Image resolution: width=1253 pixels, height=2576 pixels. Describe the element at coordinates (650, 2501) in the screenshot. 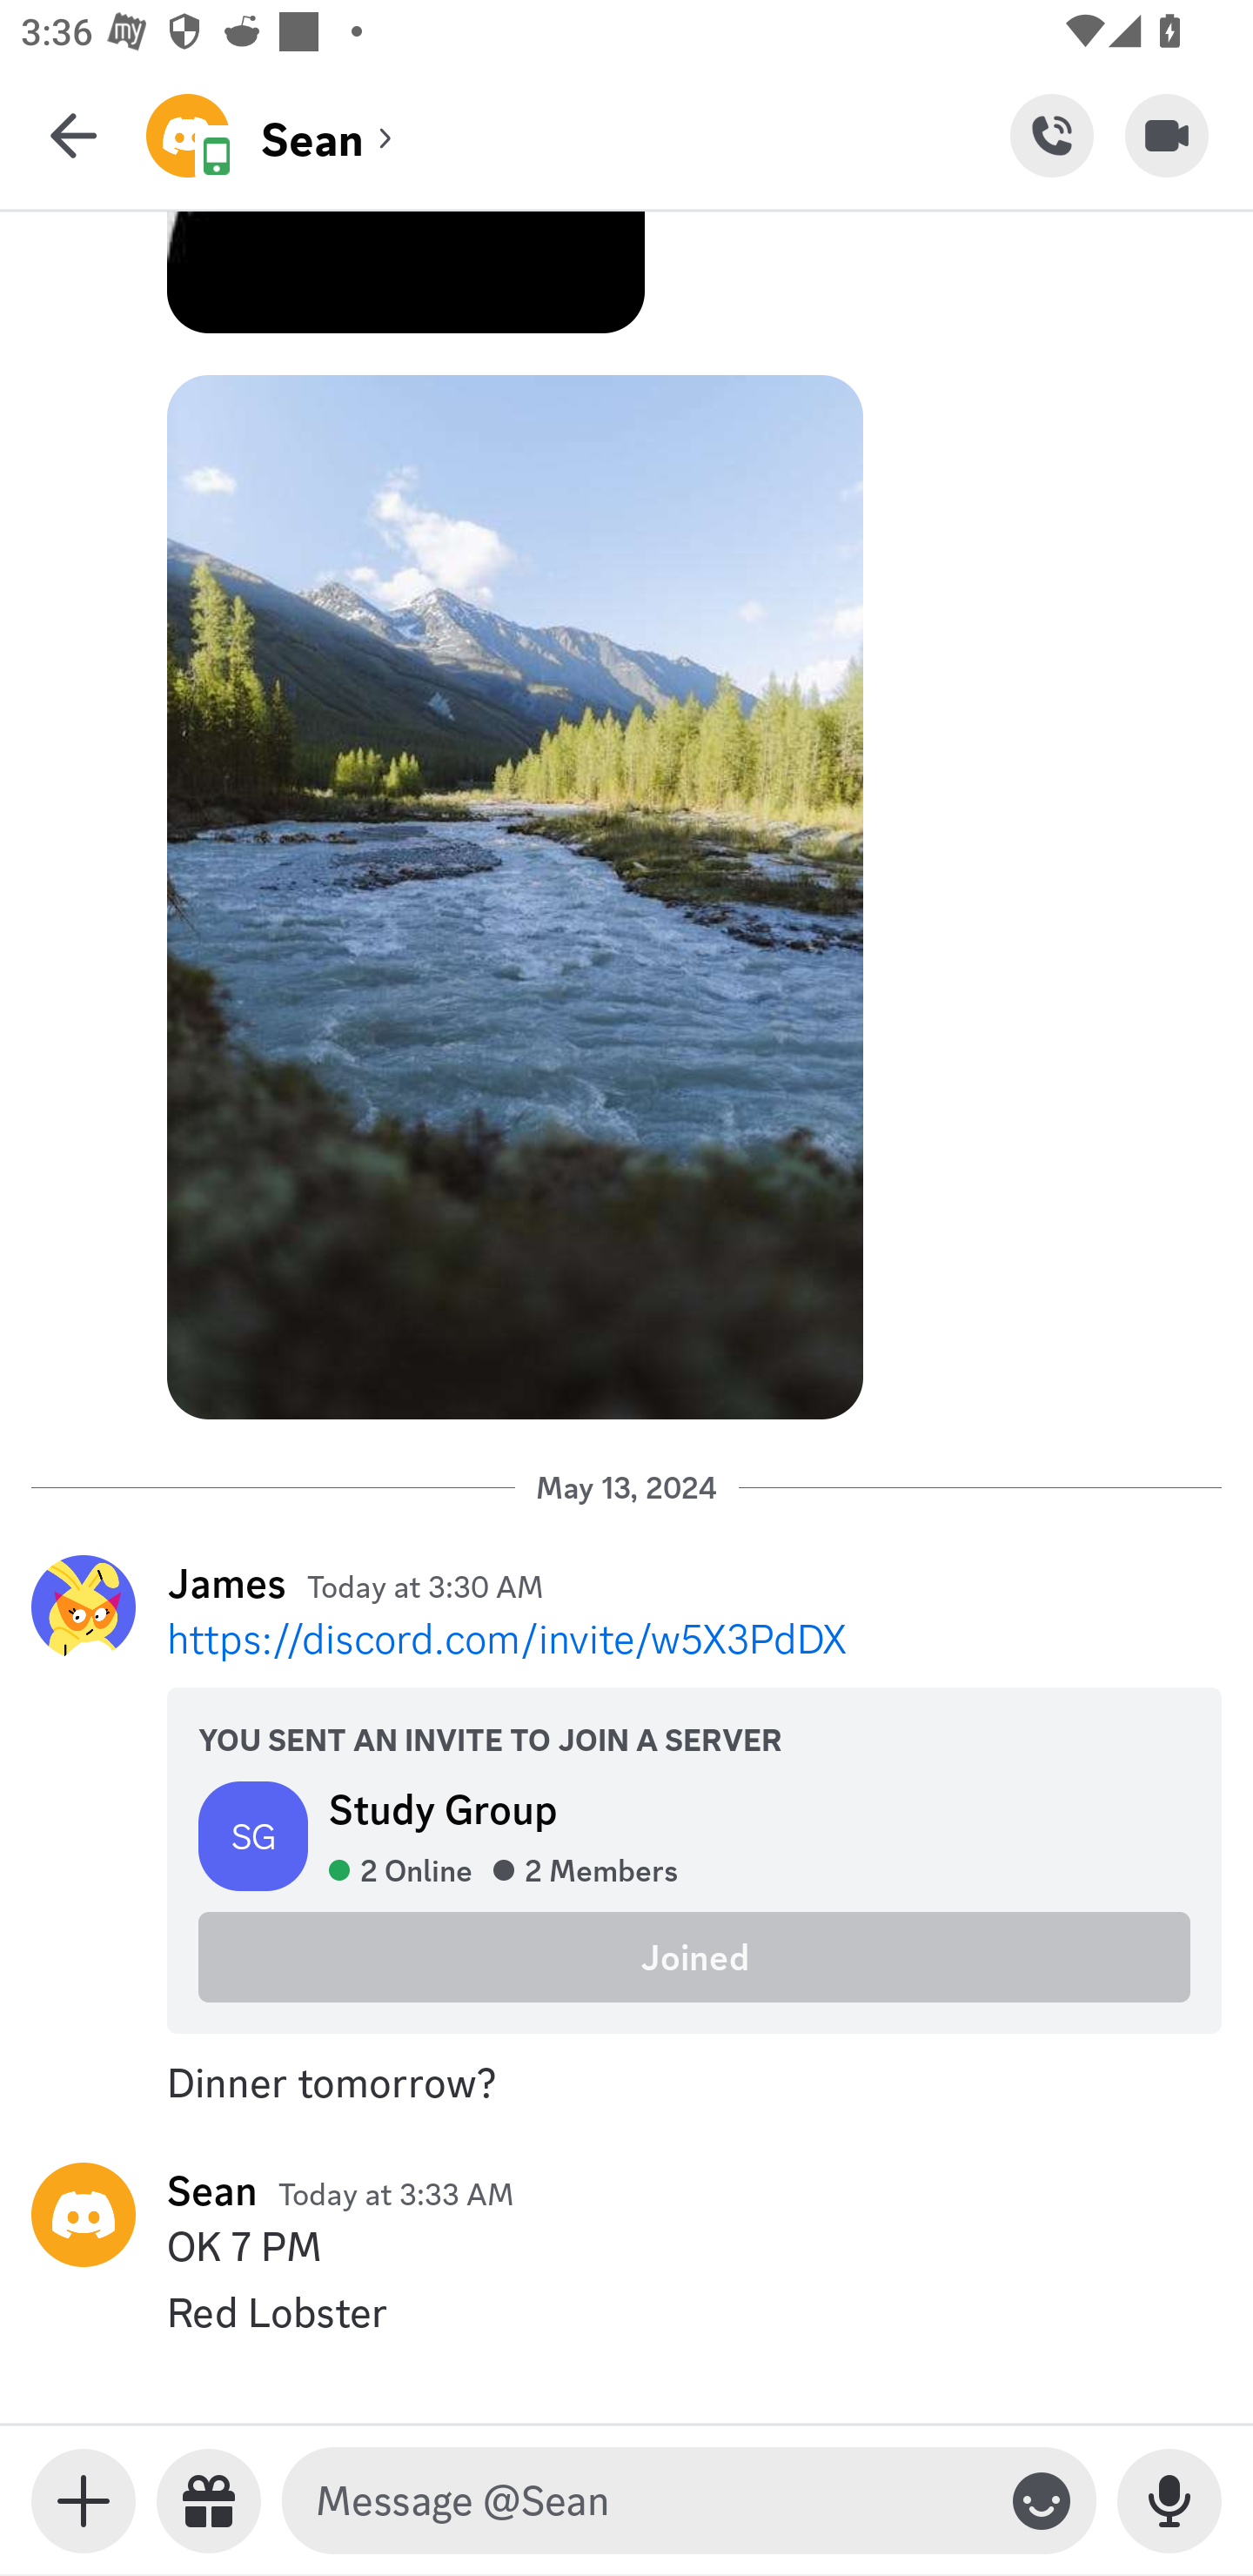

I see `Message @Sean` at that location.